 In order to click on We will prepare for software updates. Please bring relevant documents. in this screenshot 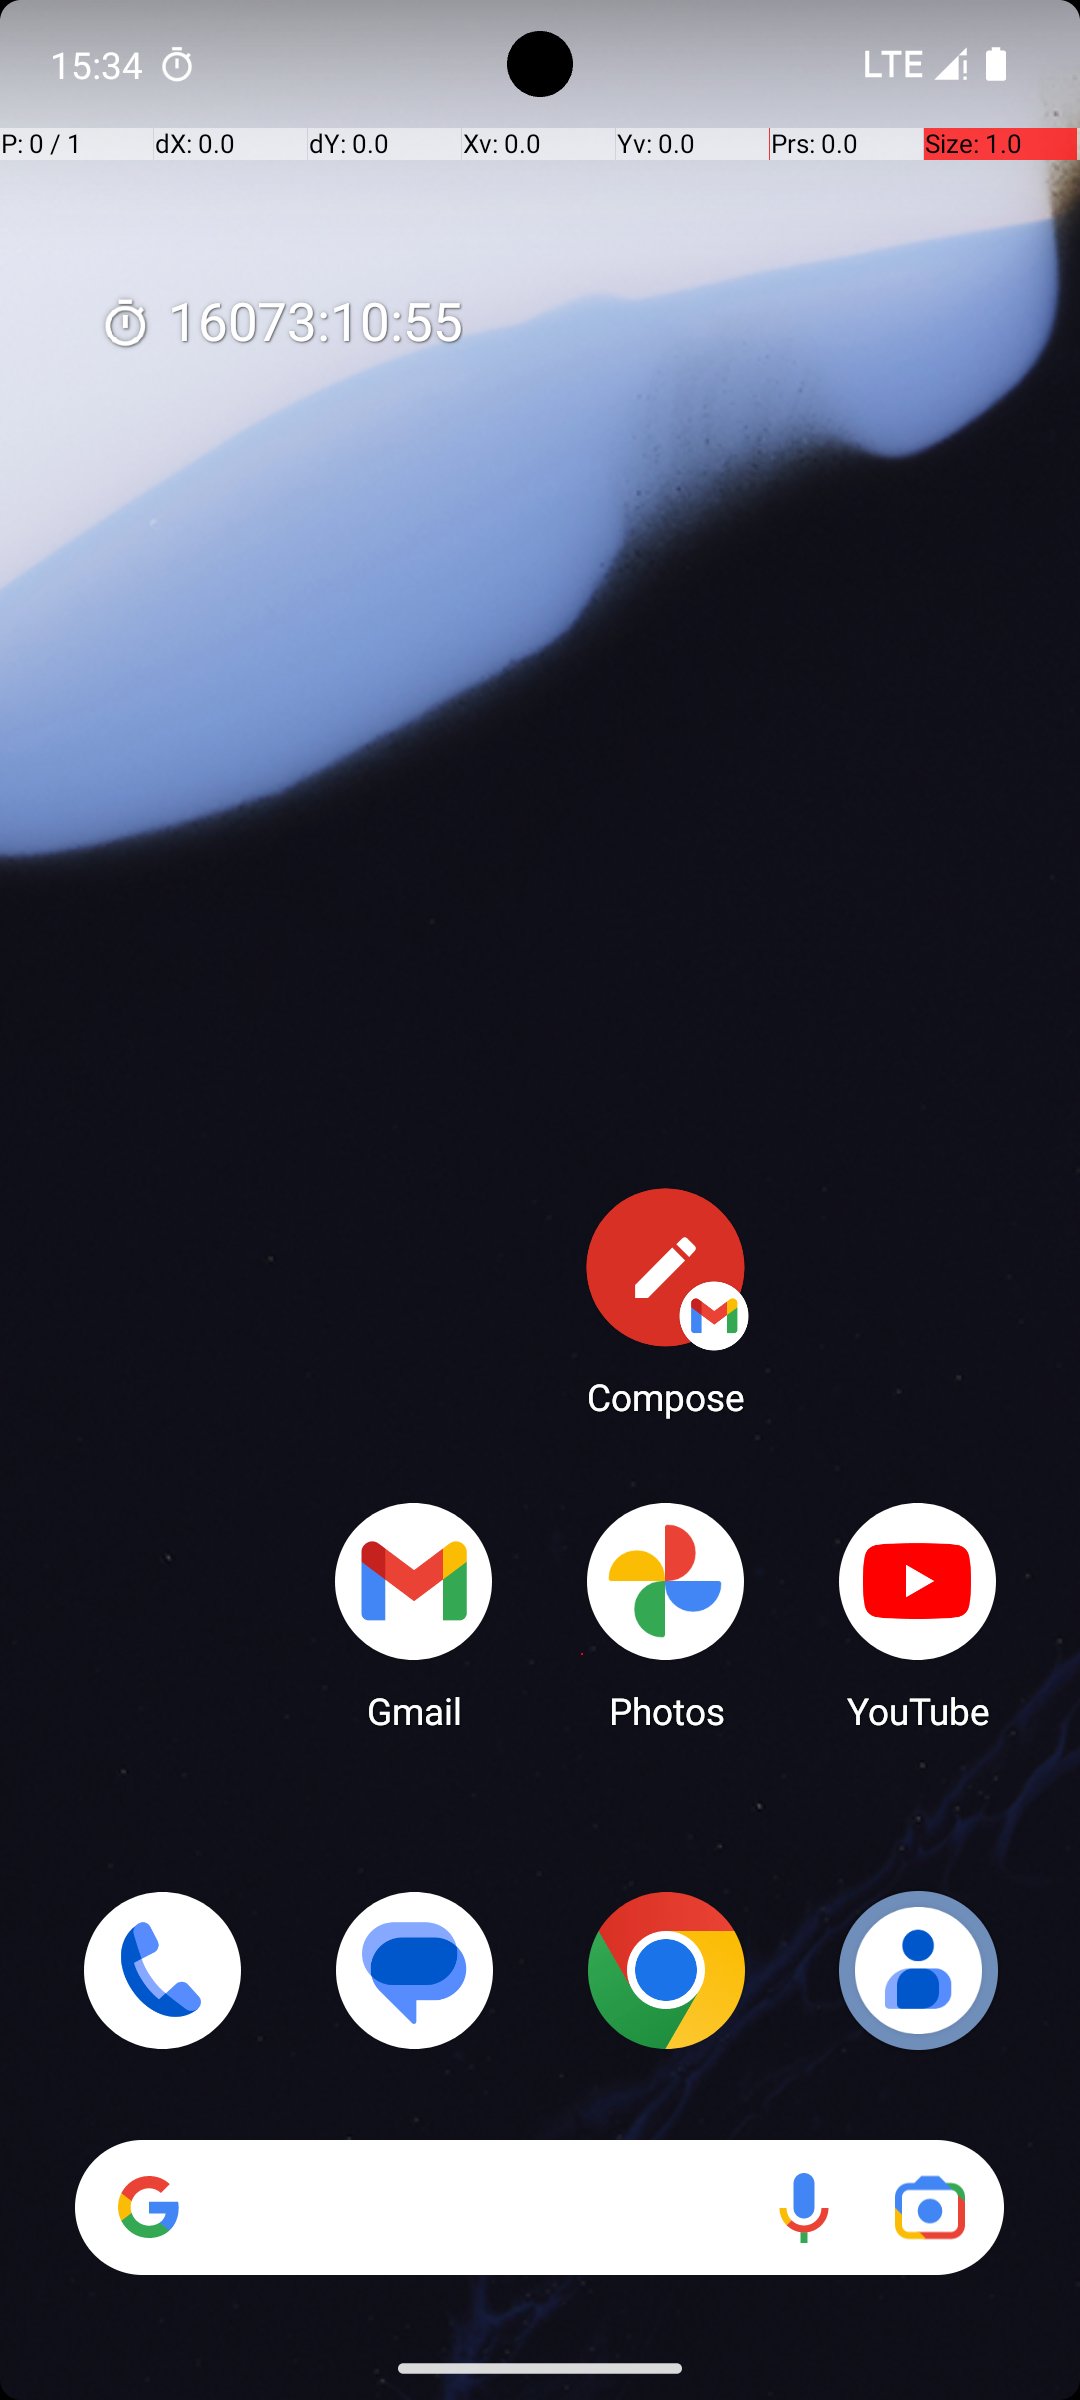, I will do `click(572, 1458)`.